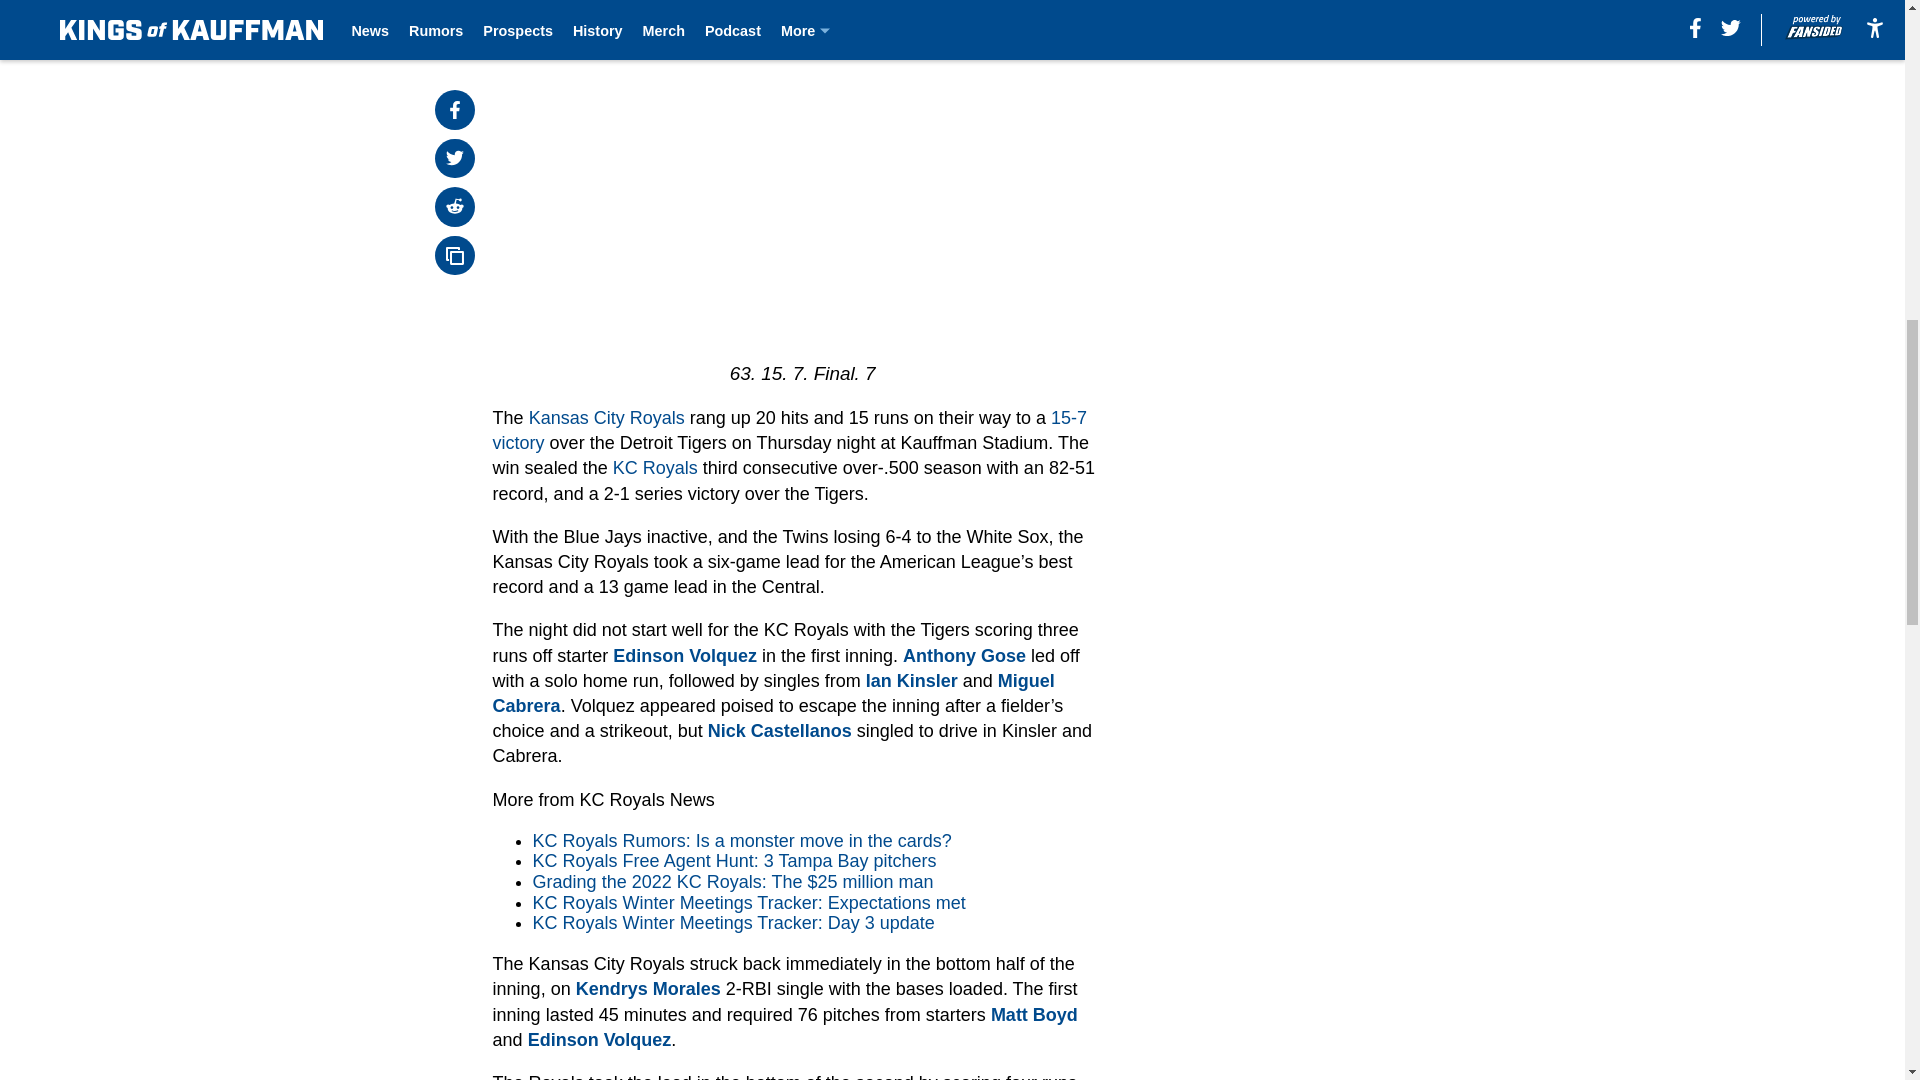 The height and width of the screenshot is (1080, 1920). What do you see at coordinates (774, 693) in the screenshot?
I see `Miguel Cabrera` at bounding box center [774, 693].